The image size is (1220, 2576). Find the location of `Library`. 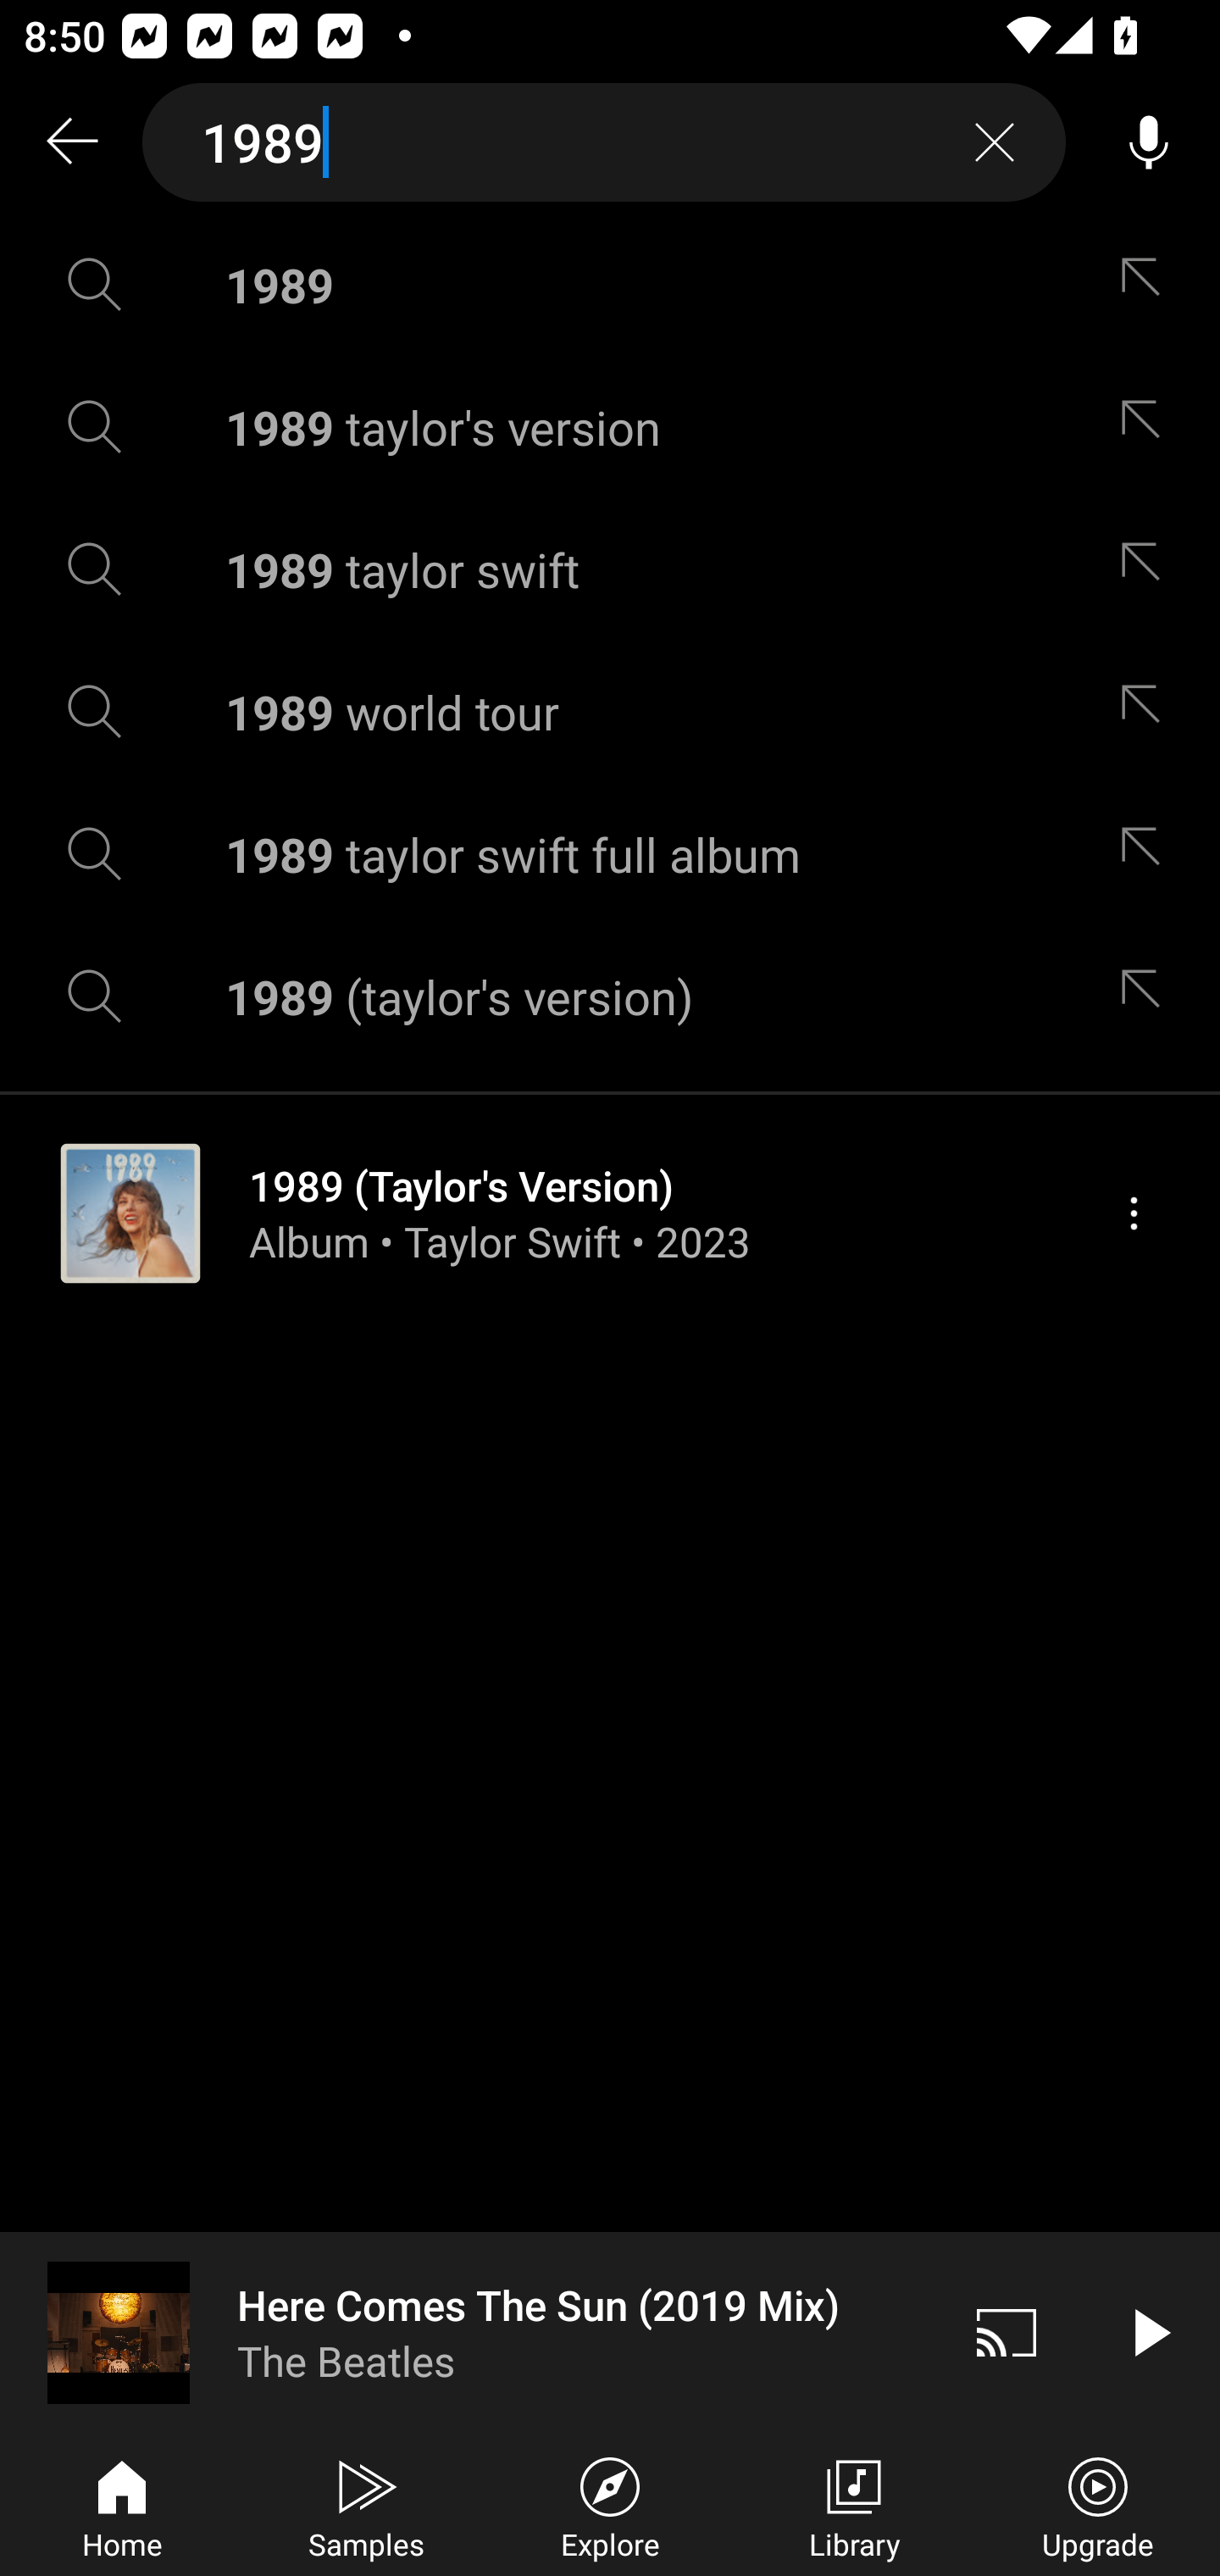

Library is located at coordinates (854, 2505).